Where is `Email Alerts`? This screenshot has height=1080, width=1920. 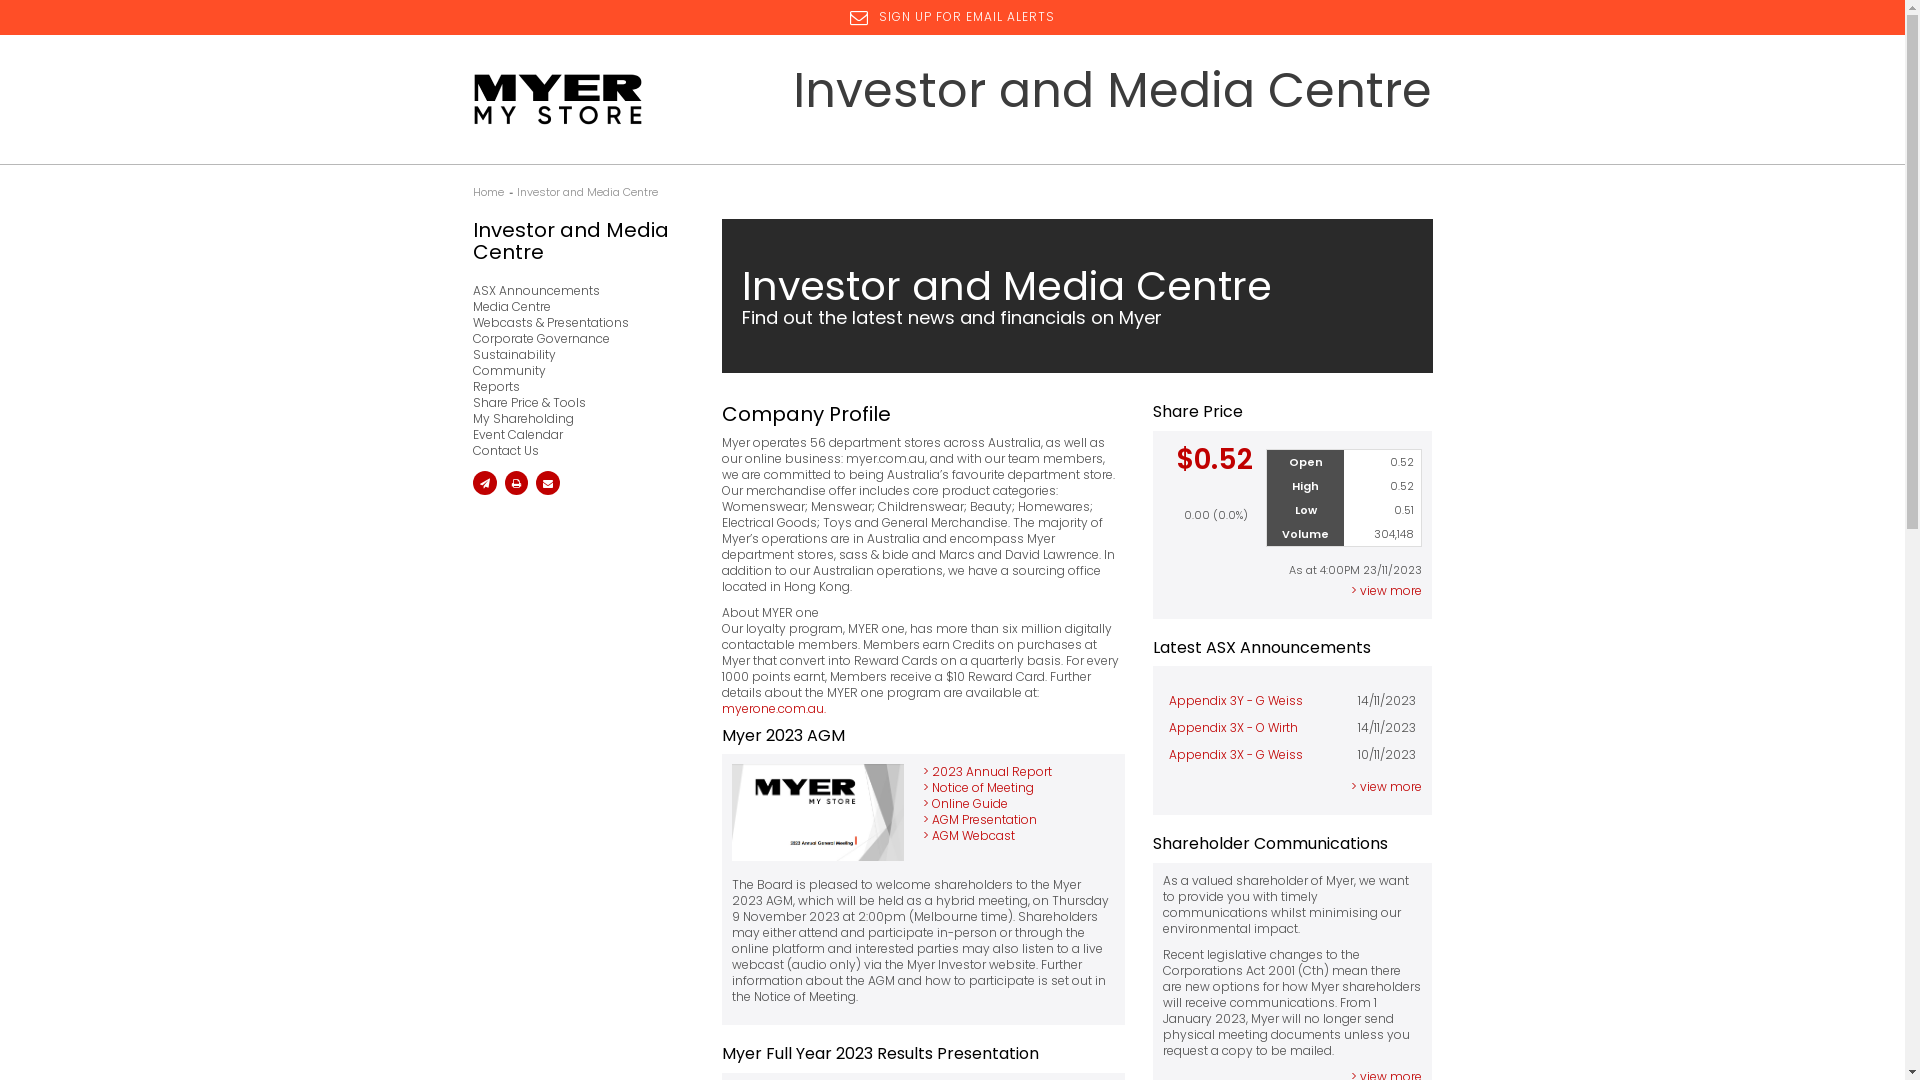
Email Alerts is located at coordinates (548, 483).